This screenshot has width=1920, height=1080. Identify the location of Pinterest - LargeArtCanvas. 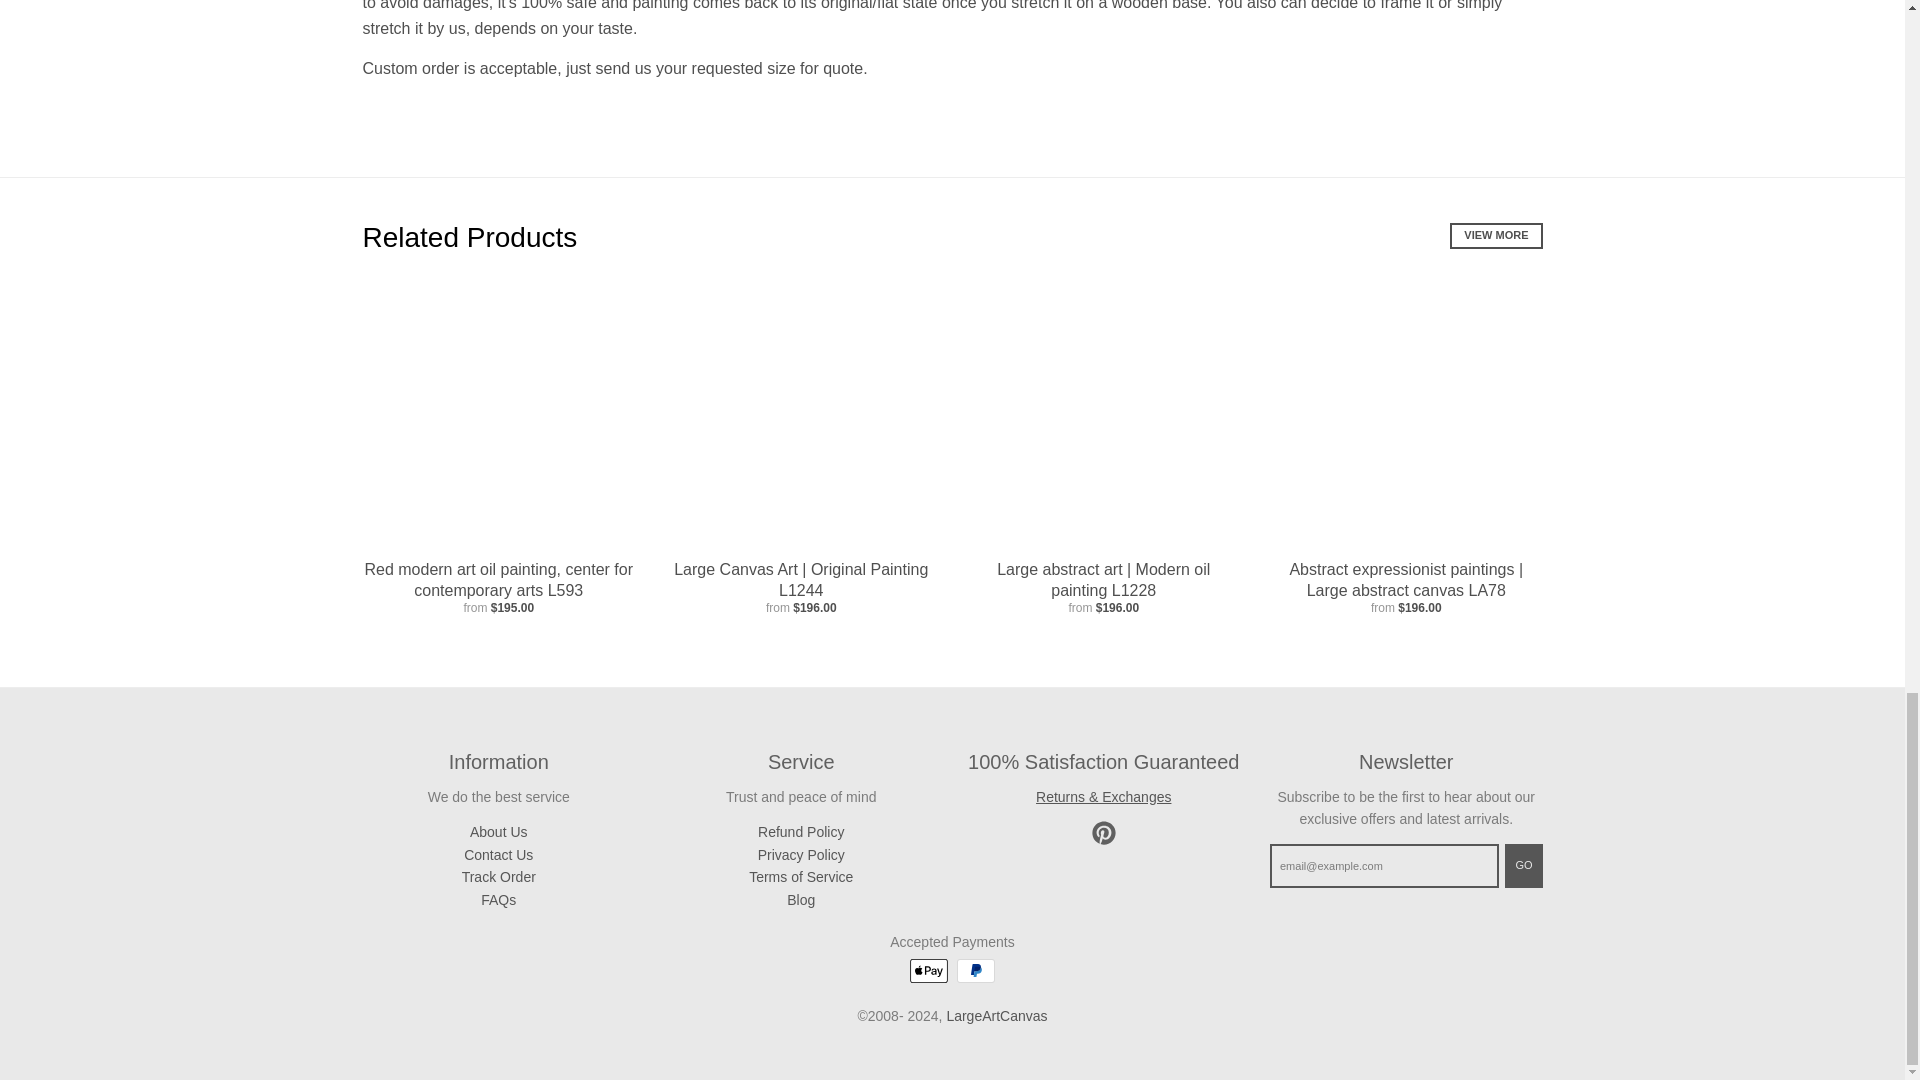
(1104, 832).